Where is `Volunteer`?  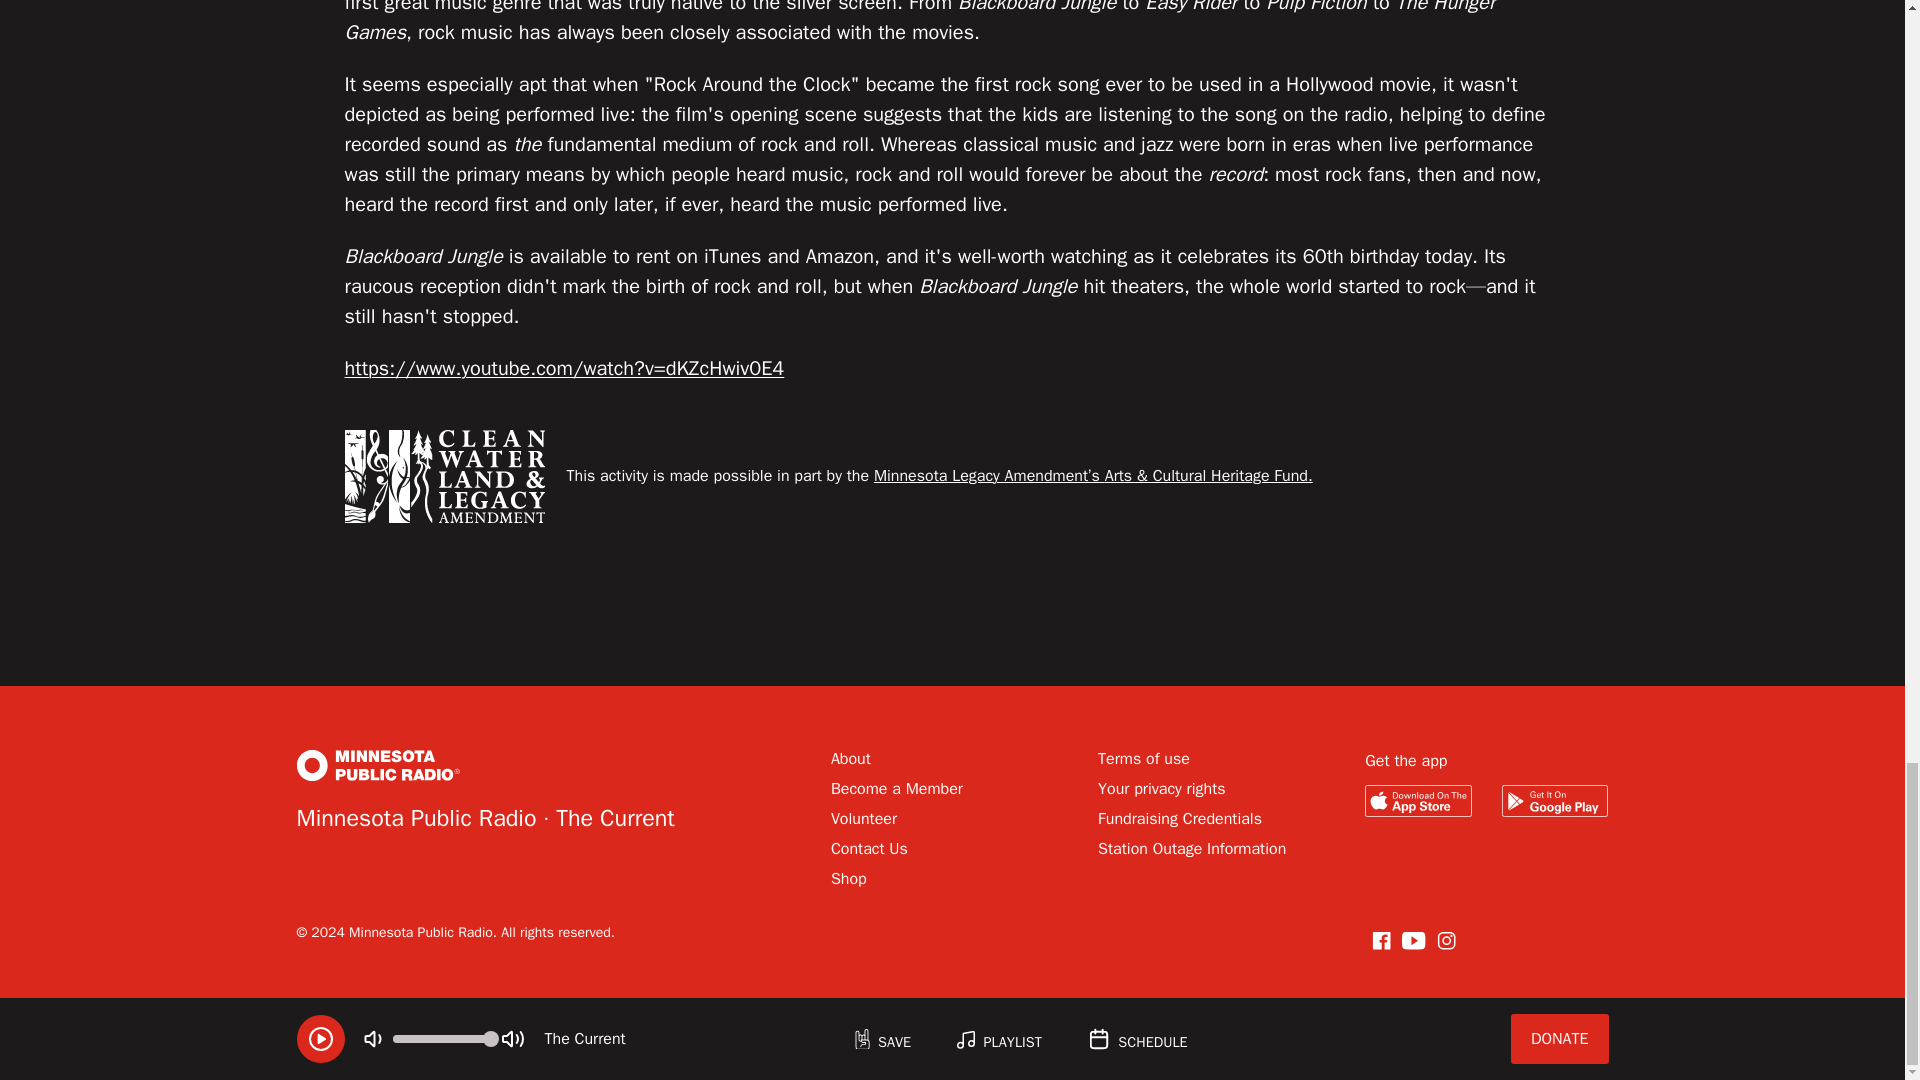 Volunteer is located at coordinates (864, 818).